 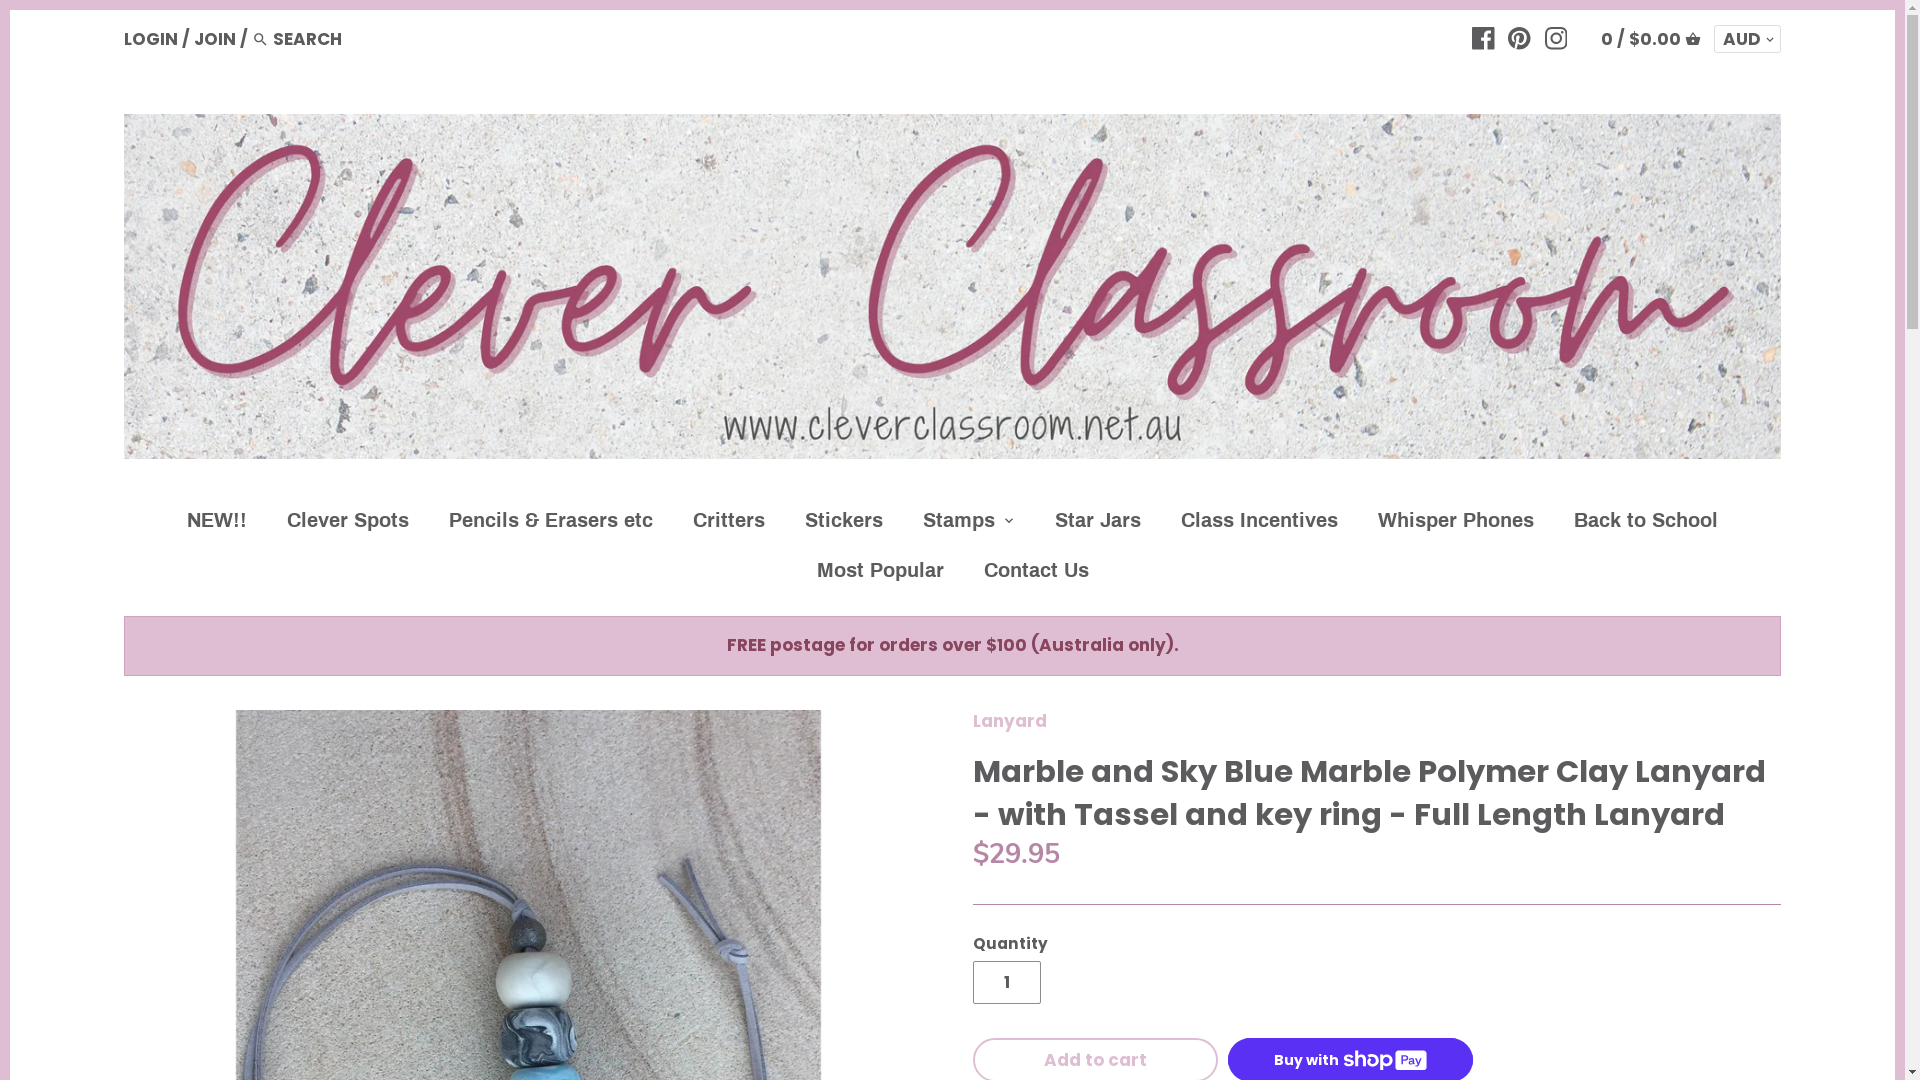 I want to click on Pencils & Erasers etc, so click(x=551, y=524).